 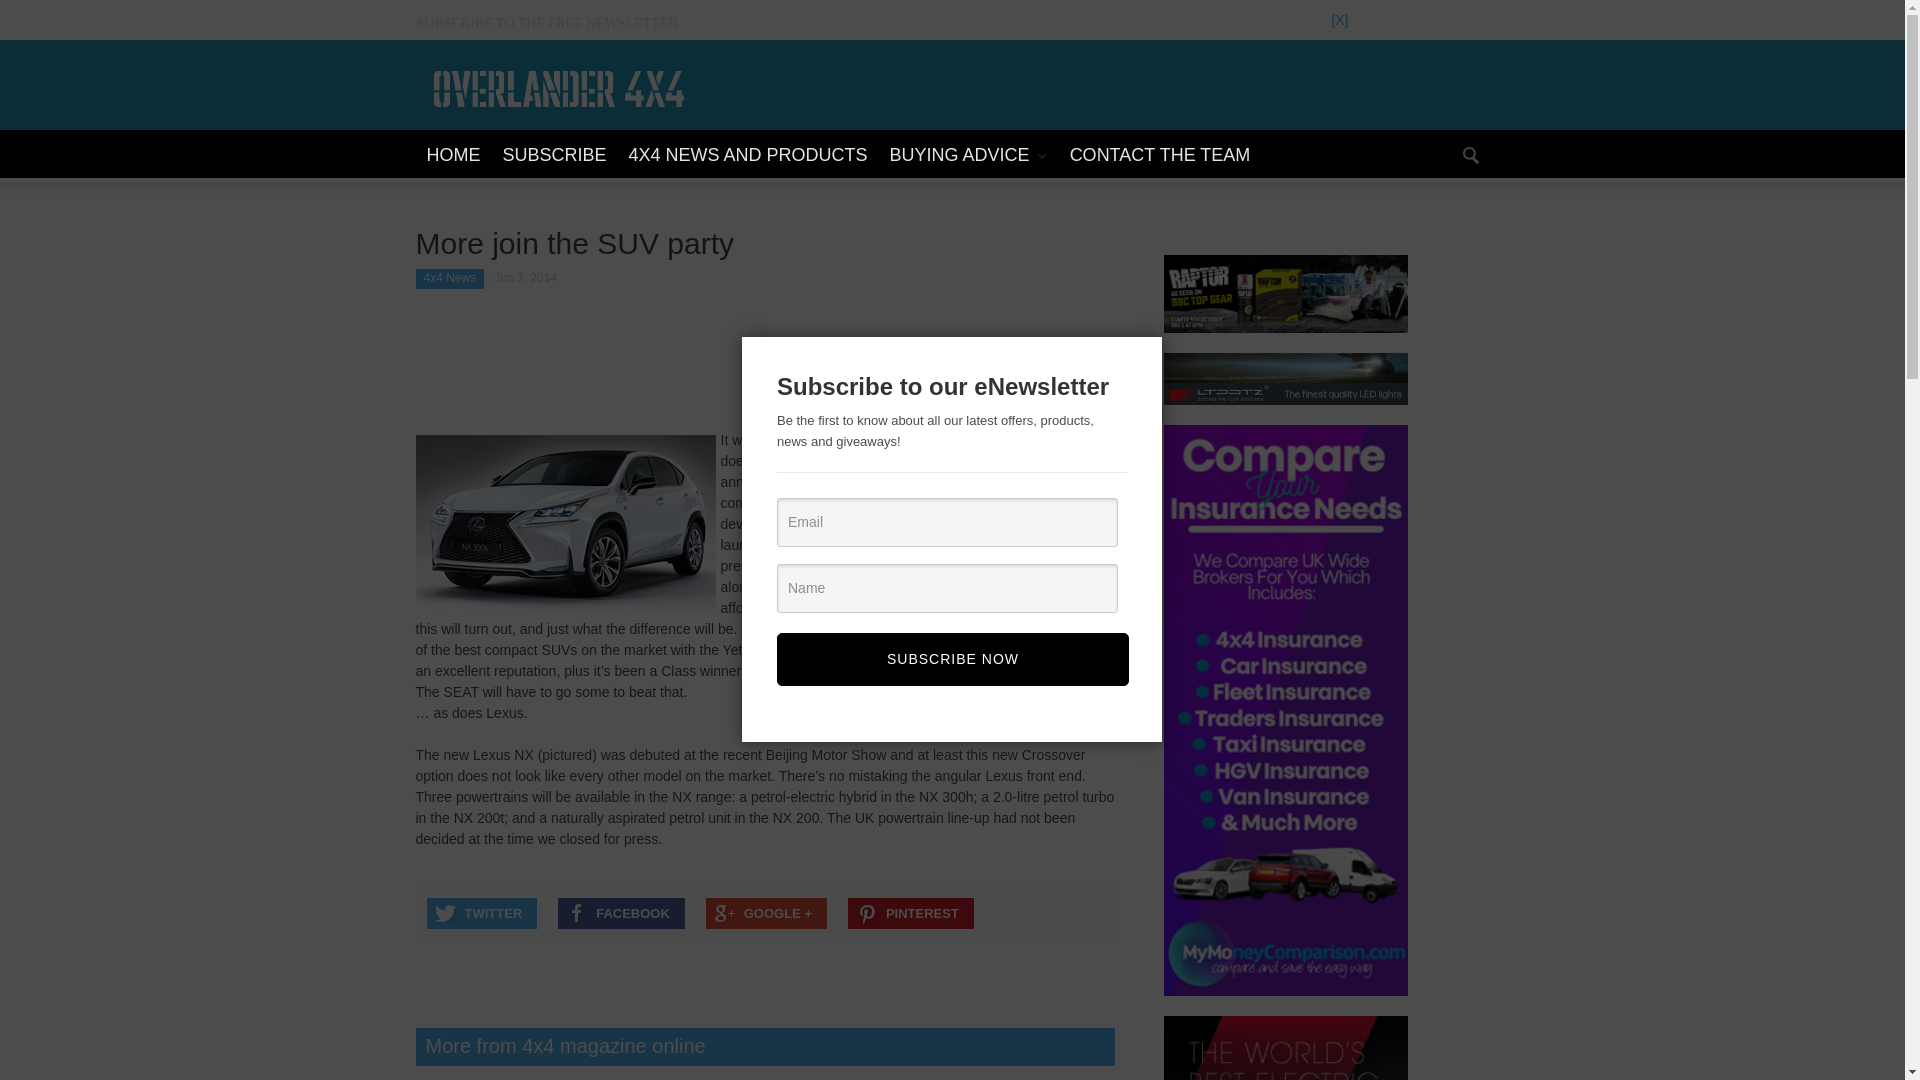 What do you see at coordinates (482, 912) in the screenshot?
I see `TWITTER` at bounding box center [482, 912].